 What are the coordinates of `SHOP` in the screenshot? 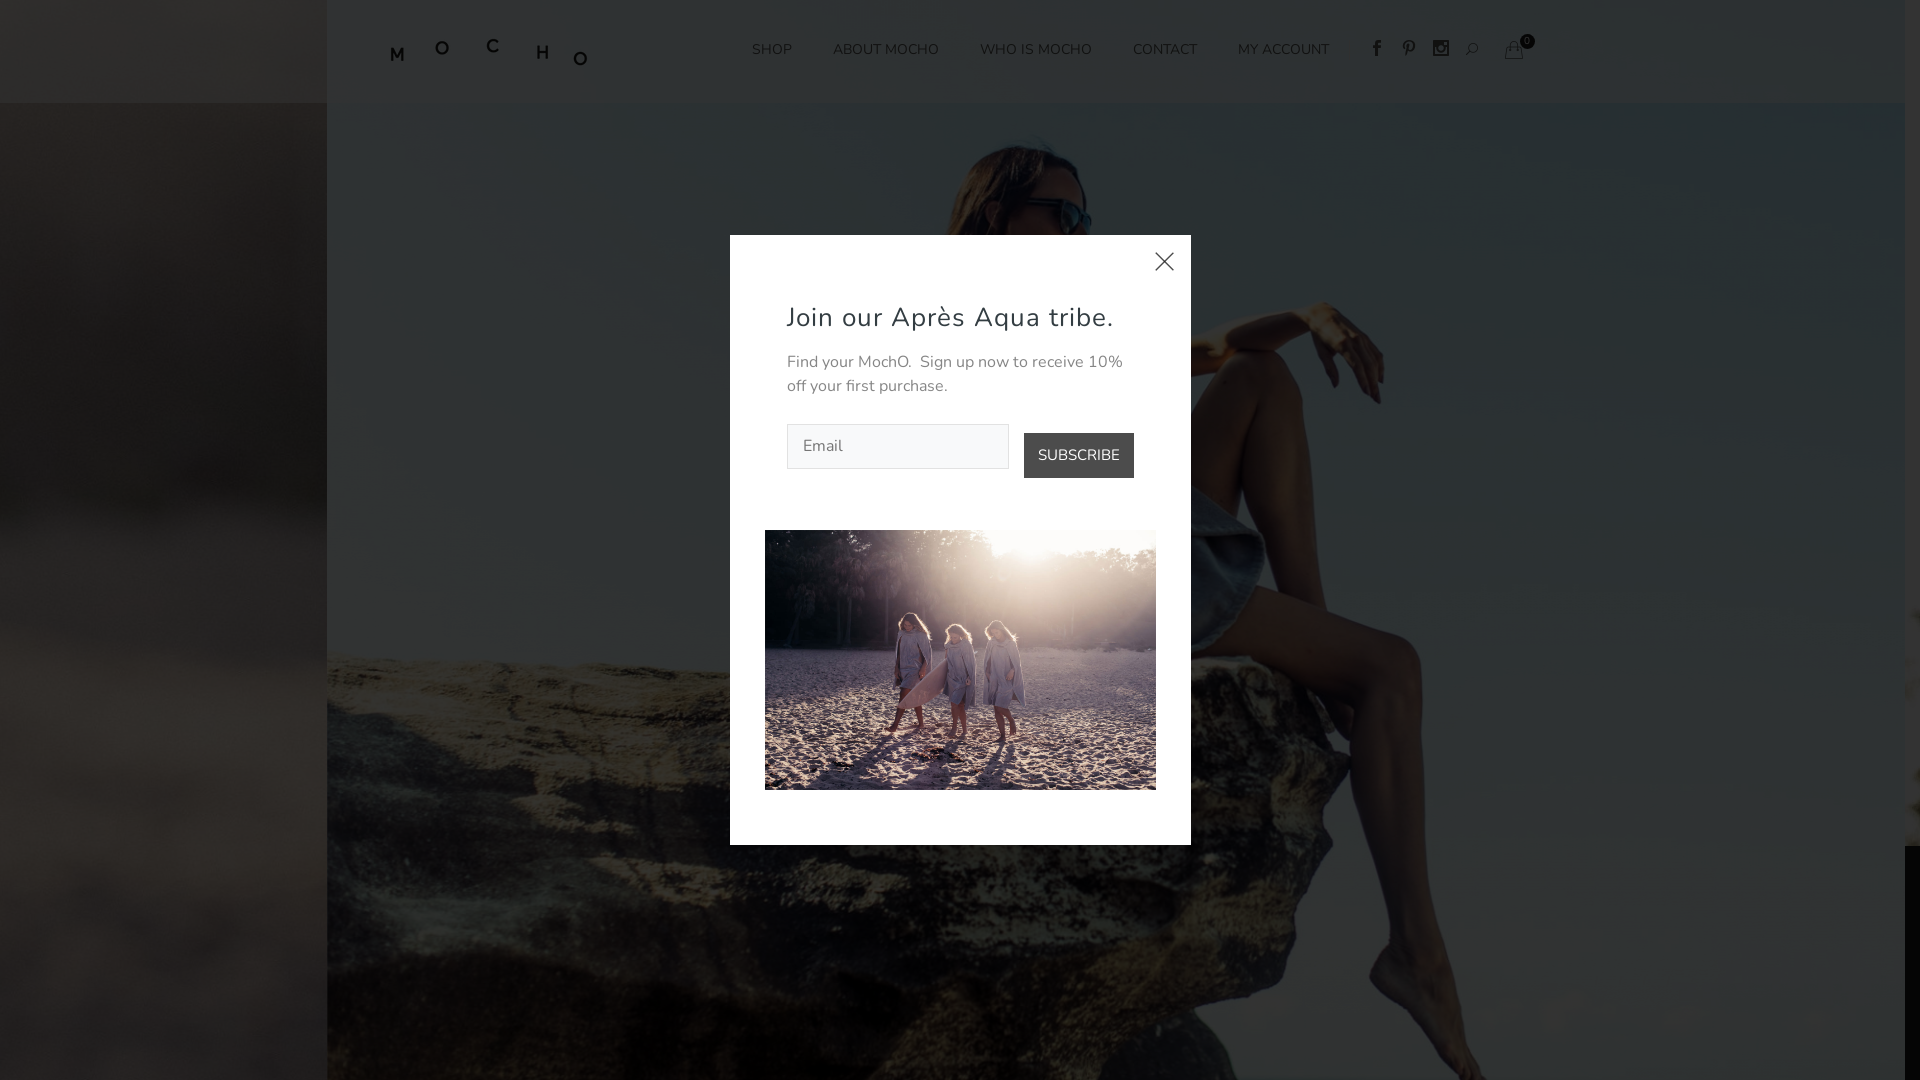 It's located at (772, 50).